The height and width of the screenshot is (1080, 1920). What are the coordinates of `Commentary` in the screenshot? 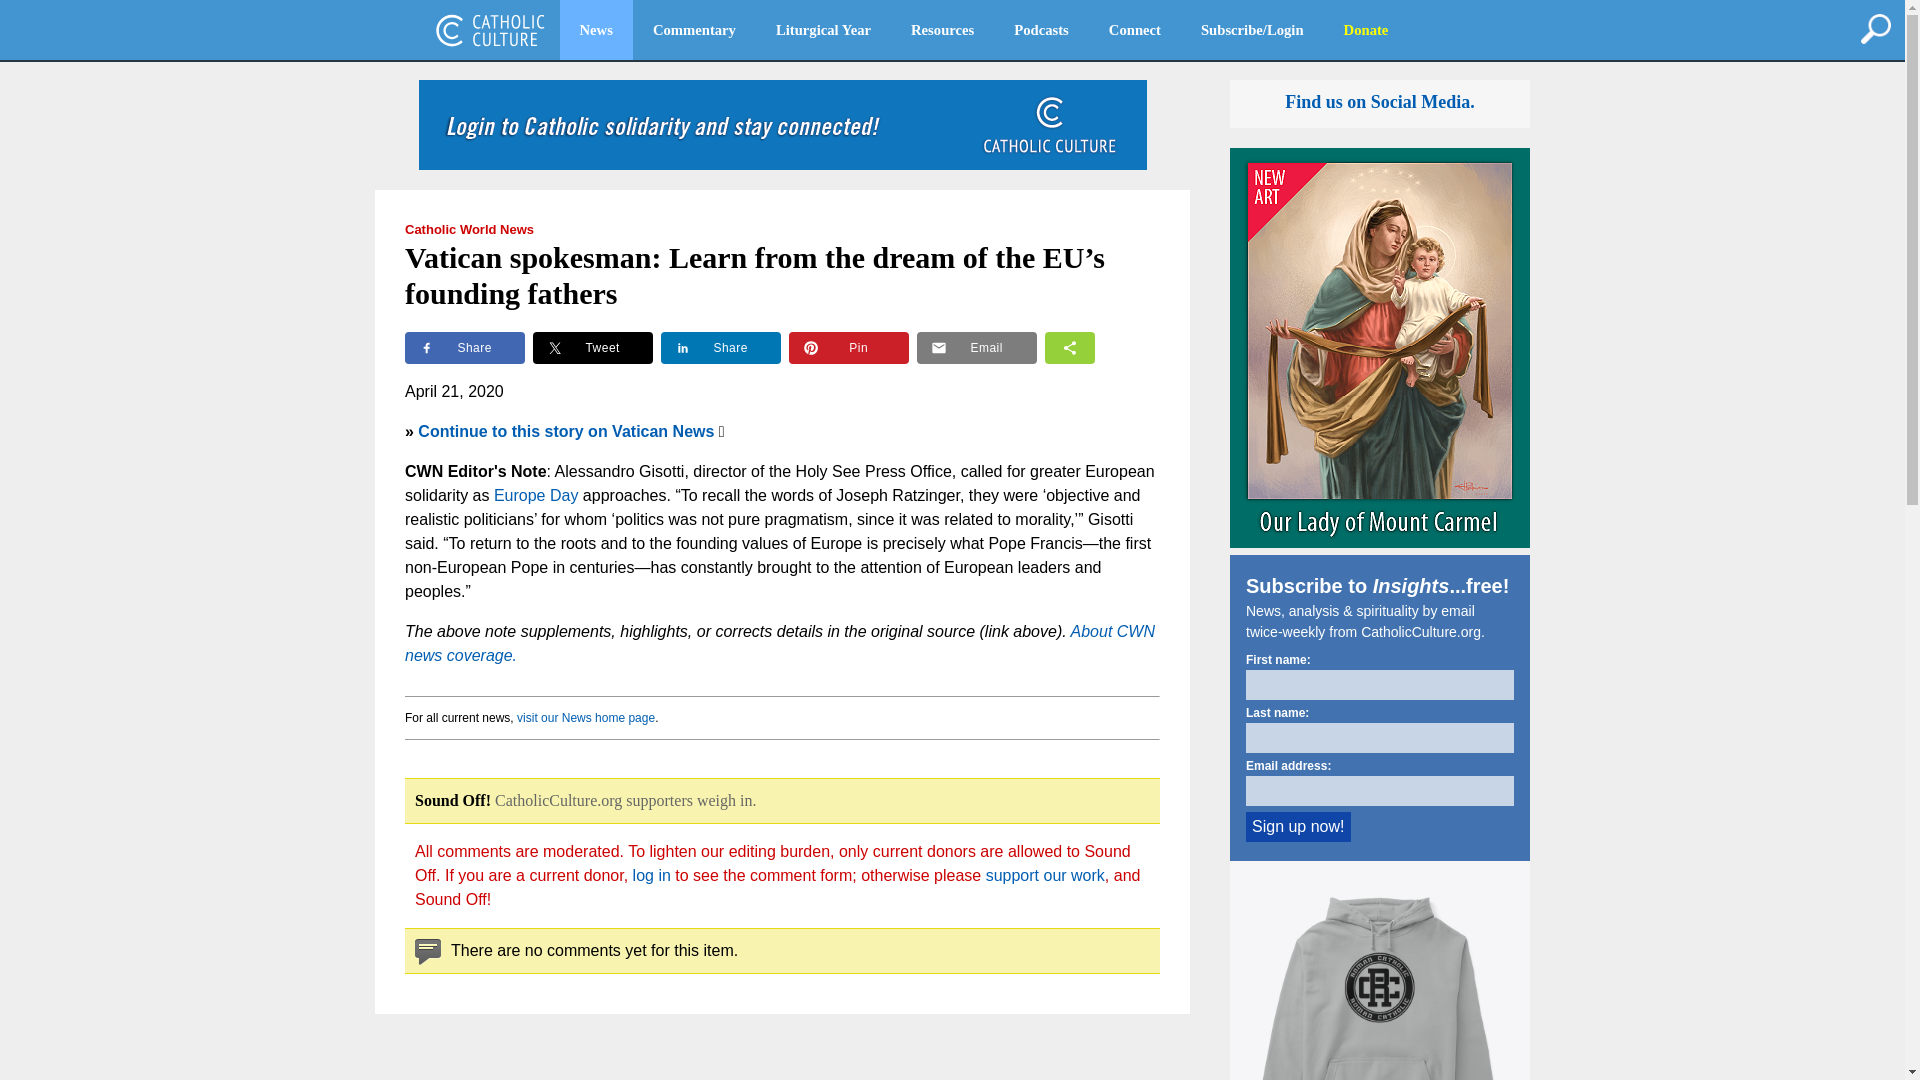 It's located at (694, 30).